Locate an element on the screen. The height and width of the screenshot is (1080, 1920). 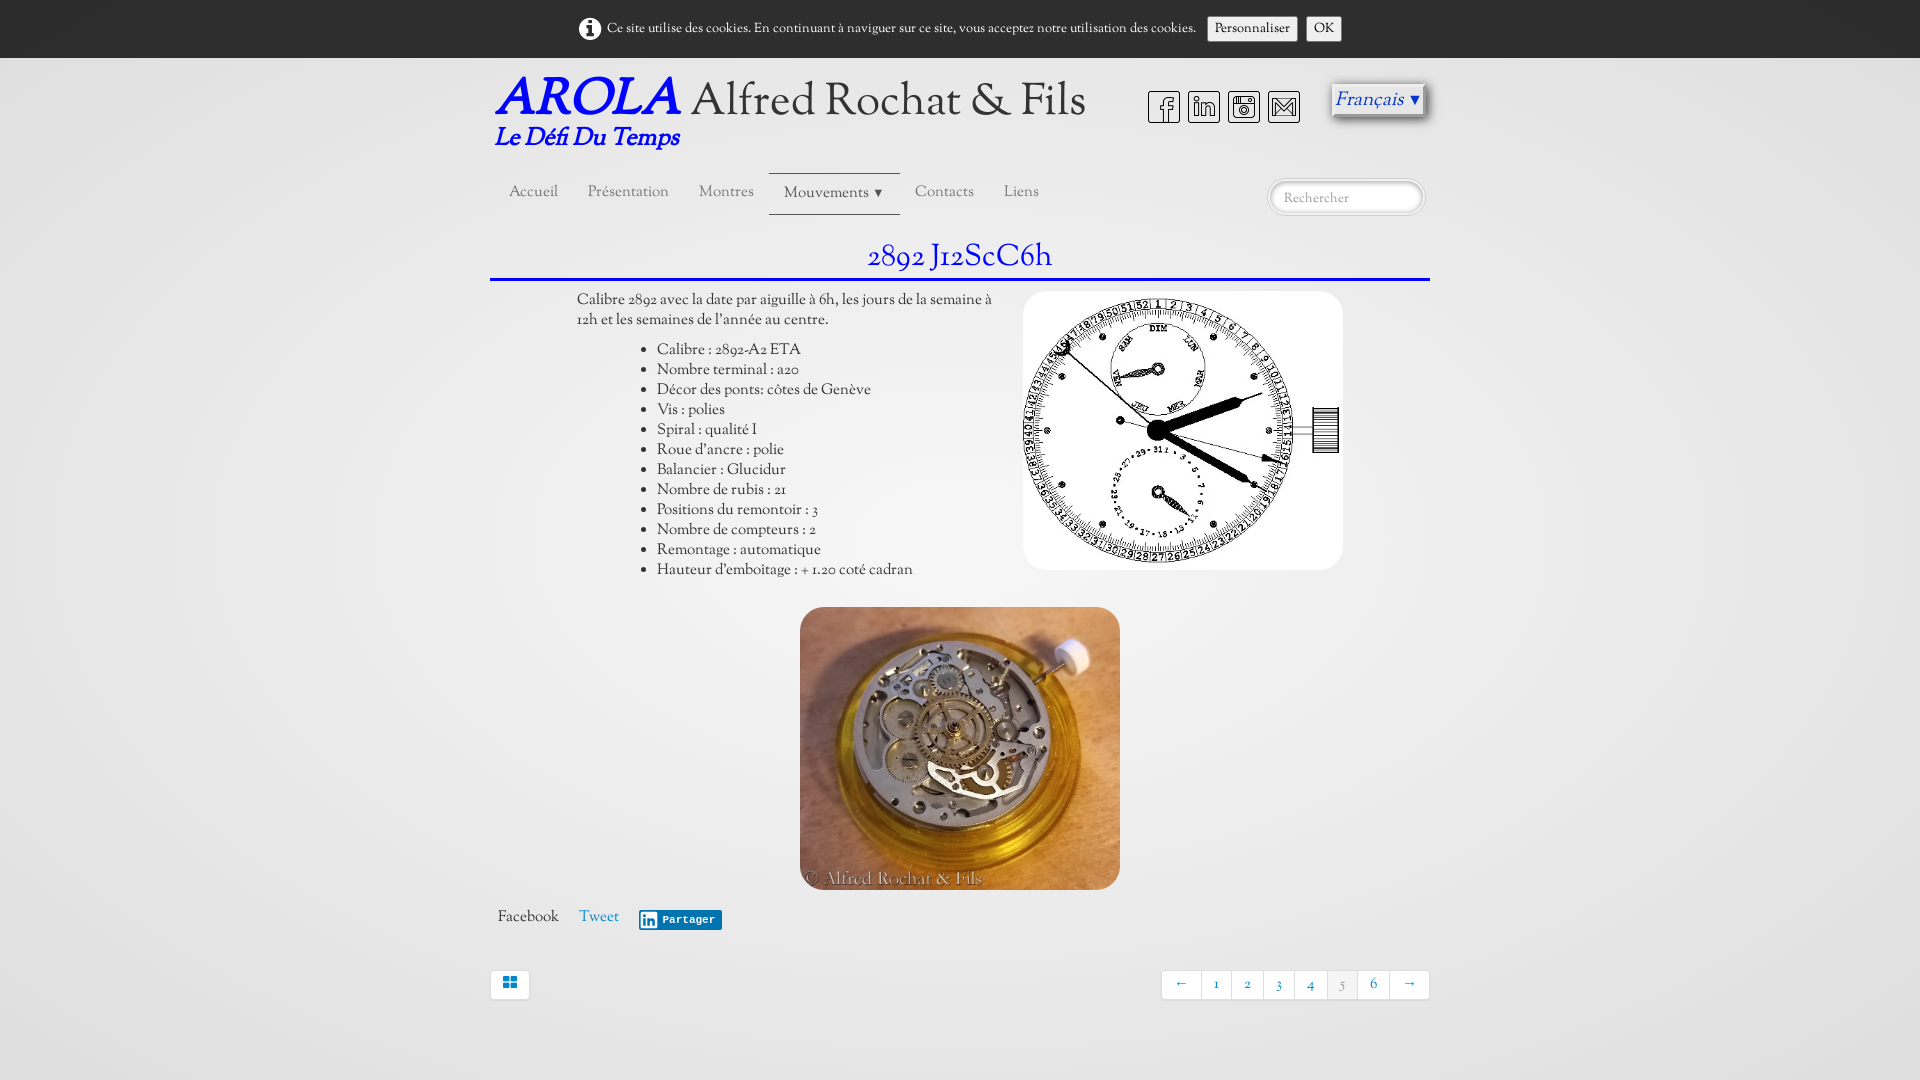
Tweet is located at coordinates (599, 918).